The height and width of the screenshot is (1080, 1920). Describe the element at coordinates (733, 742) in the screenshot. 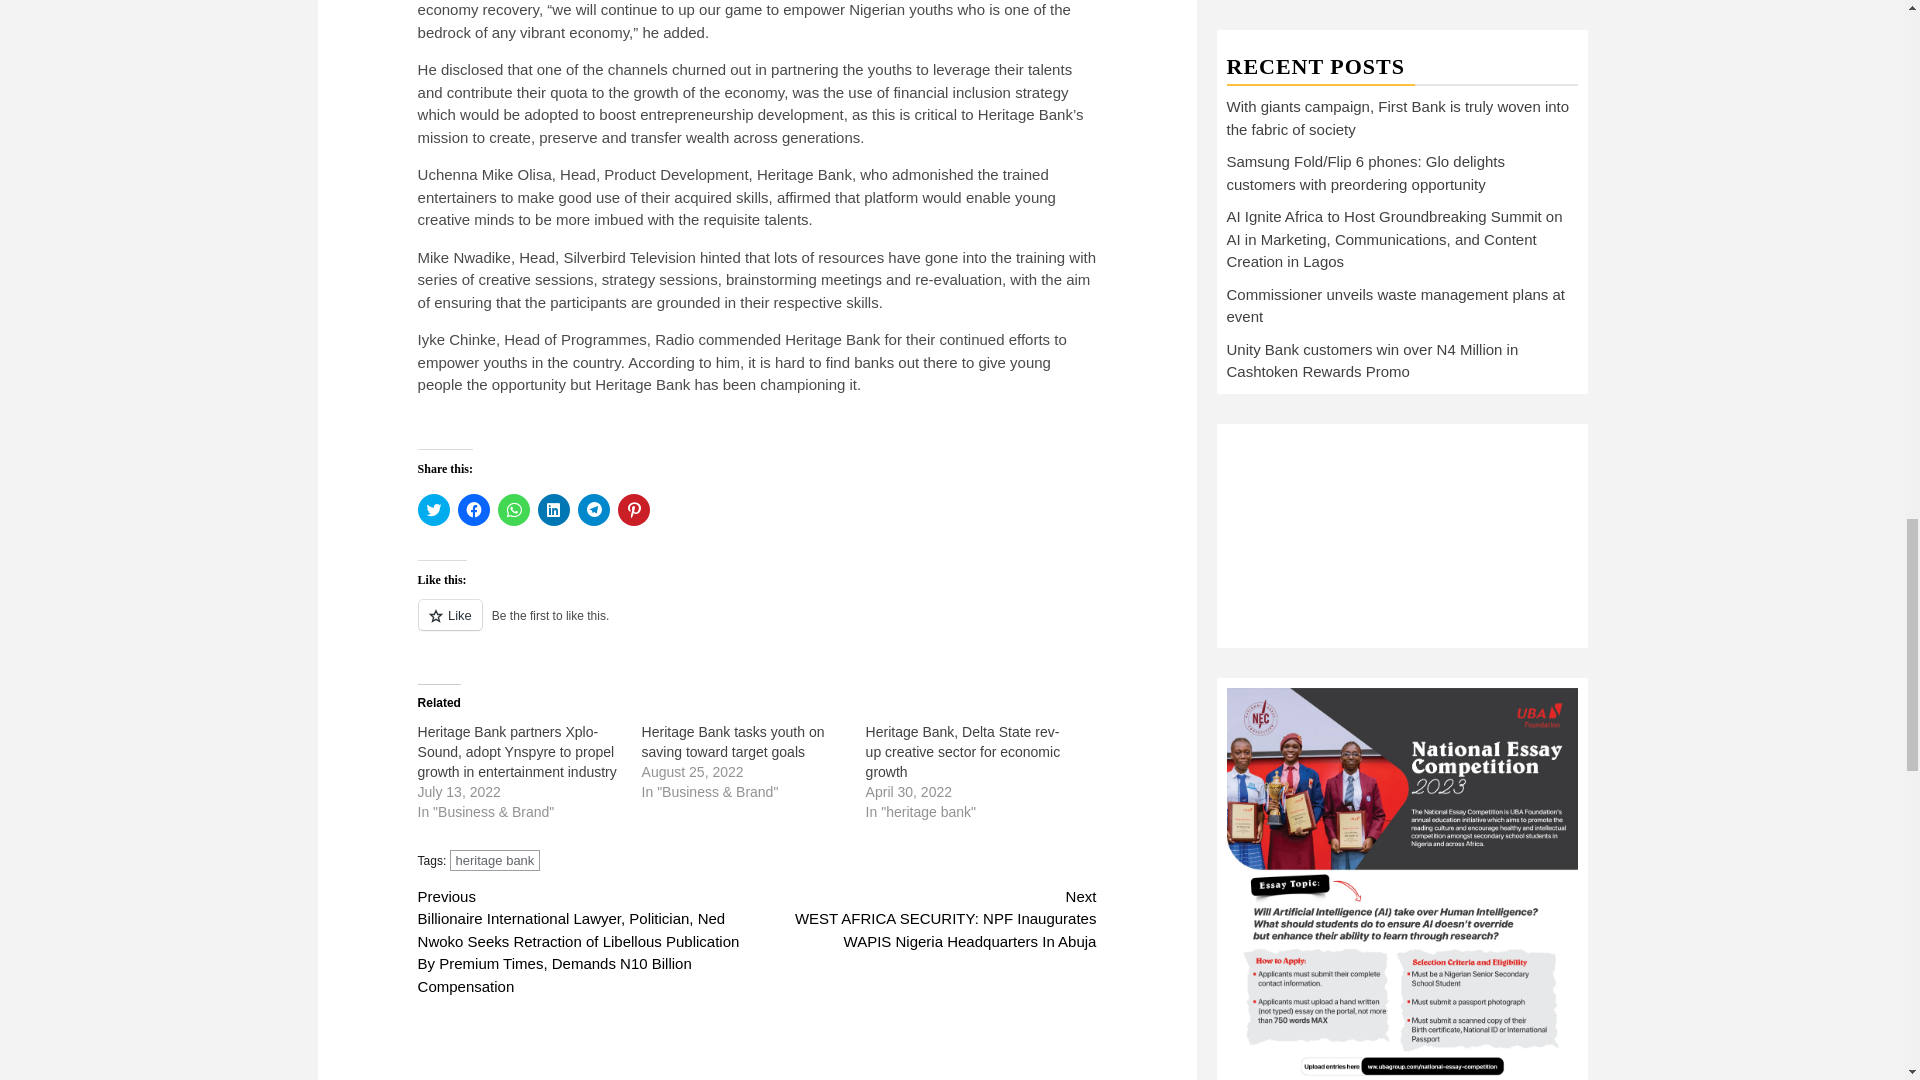

I see `Heritage Bank tasks youth on saving toward target goals` at that location.